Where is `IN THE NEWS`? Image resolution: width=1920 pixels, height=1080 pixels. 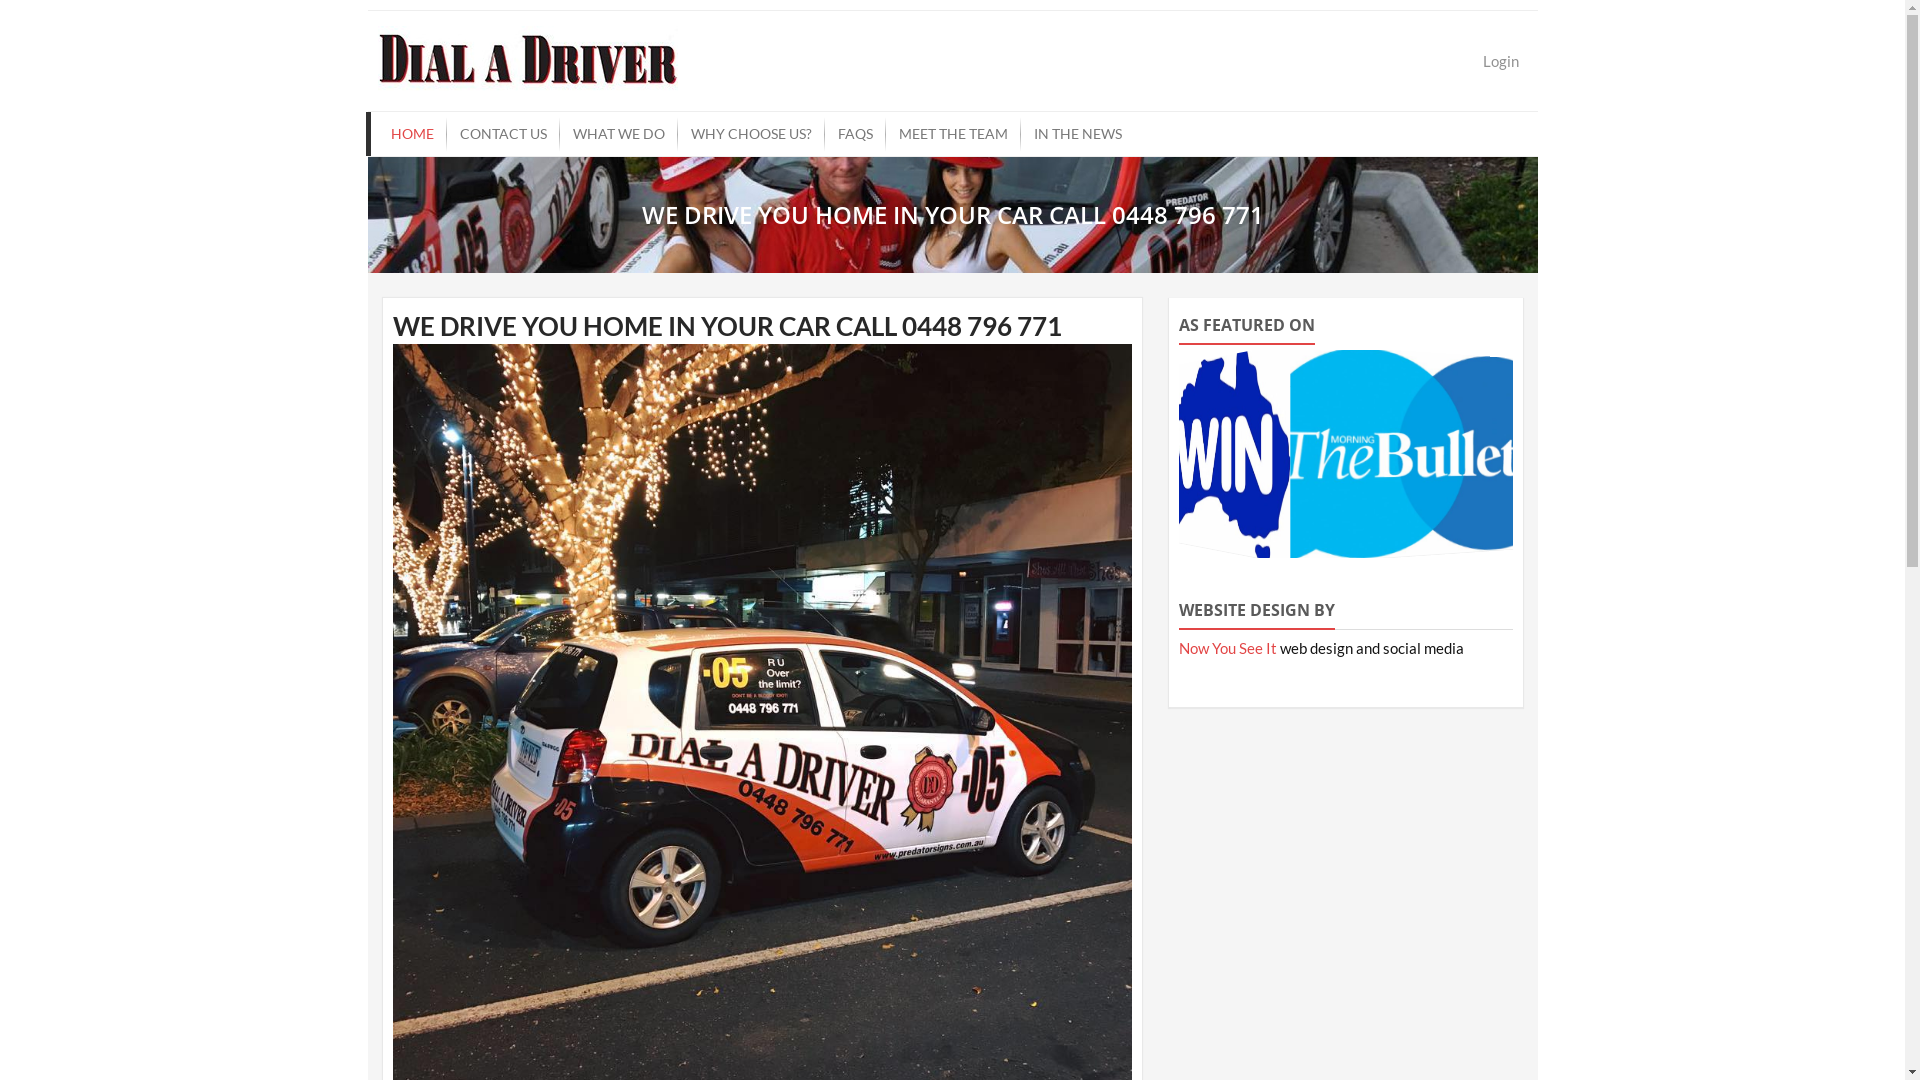 IN THE NEWS is located at coordinates (1077, 134).